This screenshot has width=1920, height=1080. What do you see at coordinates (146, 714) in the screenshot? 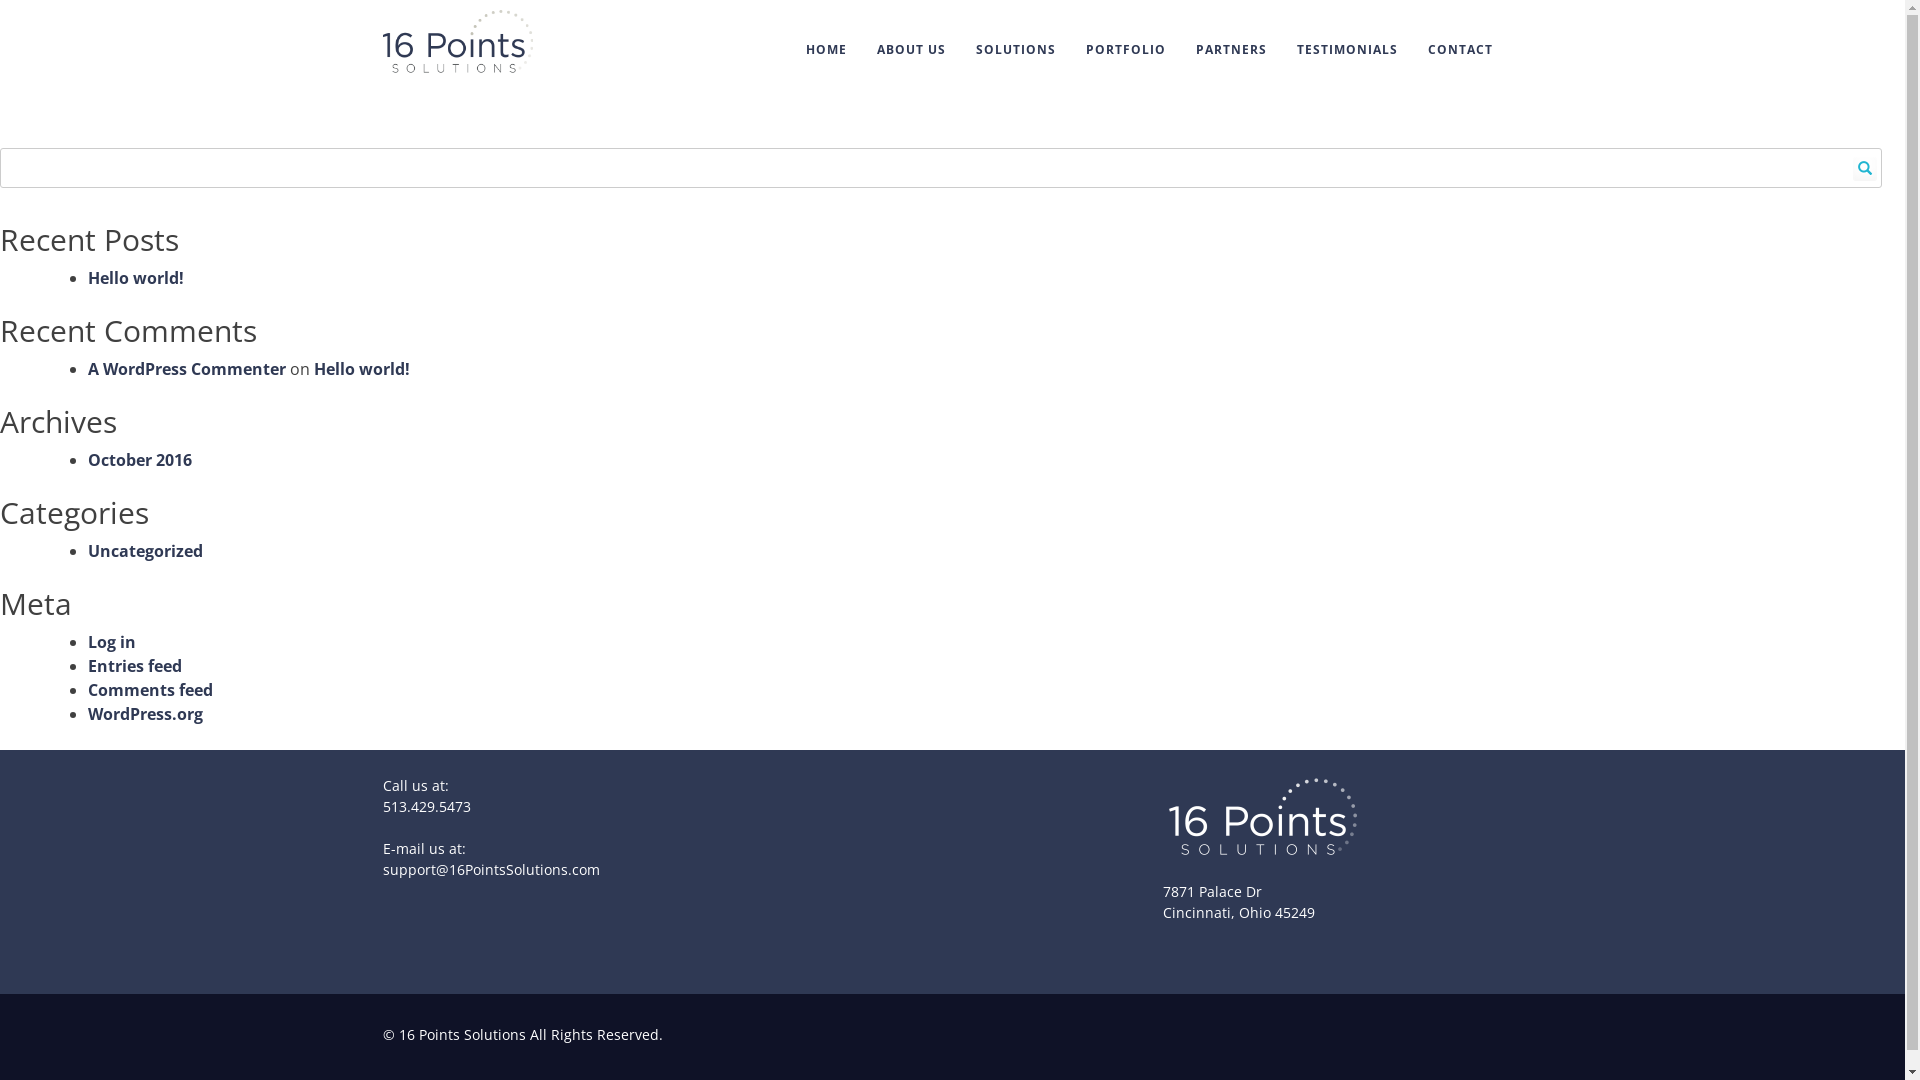
I see `WordPress.org` at bounding box center [146, 714].